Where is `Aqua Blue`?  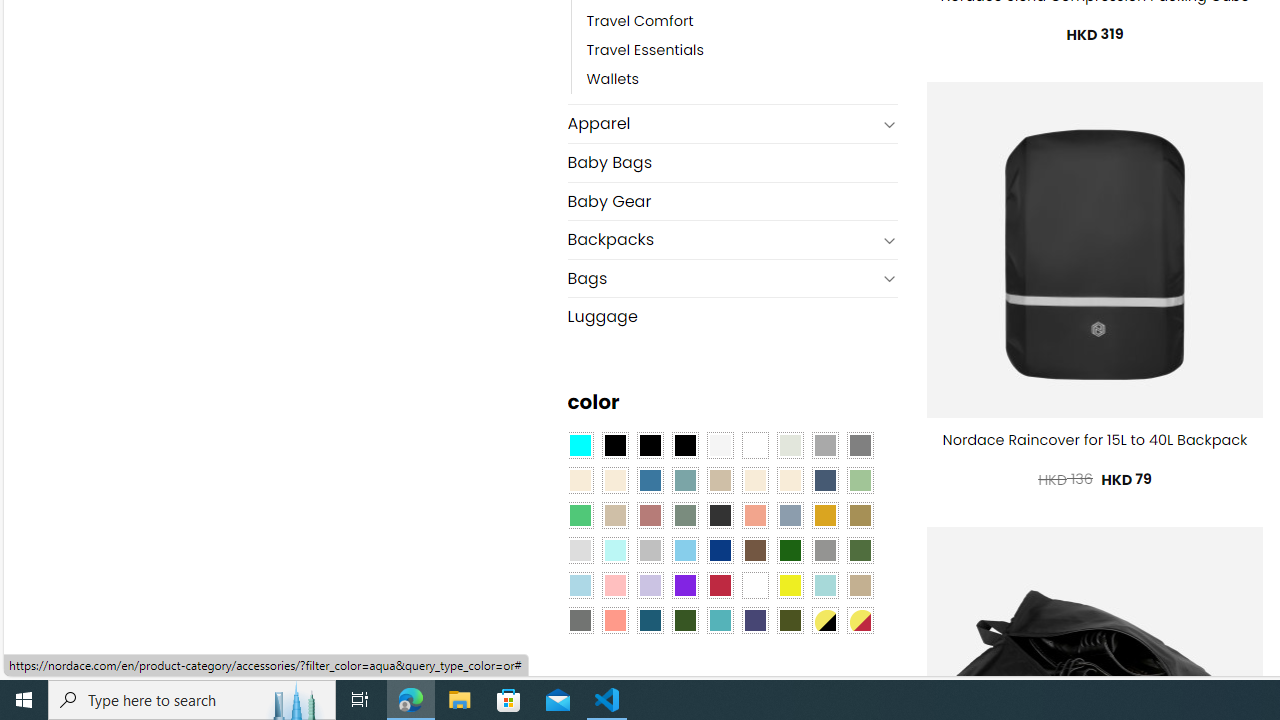 Aqua Blue is located at coordinates (580, 444).